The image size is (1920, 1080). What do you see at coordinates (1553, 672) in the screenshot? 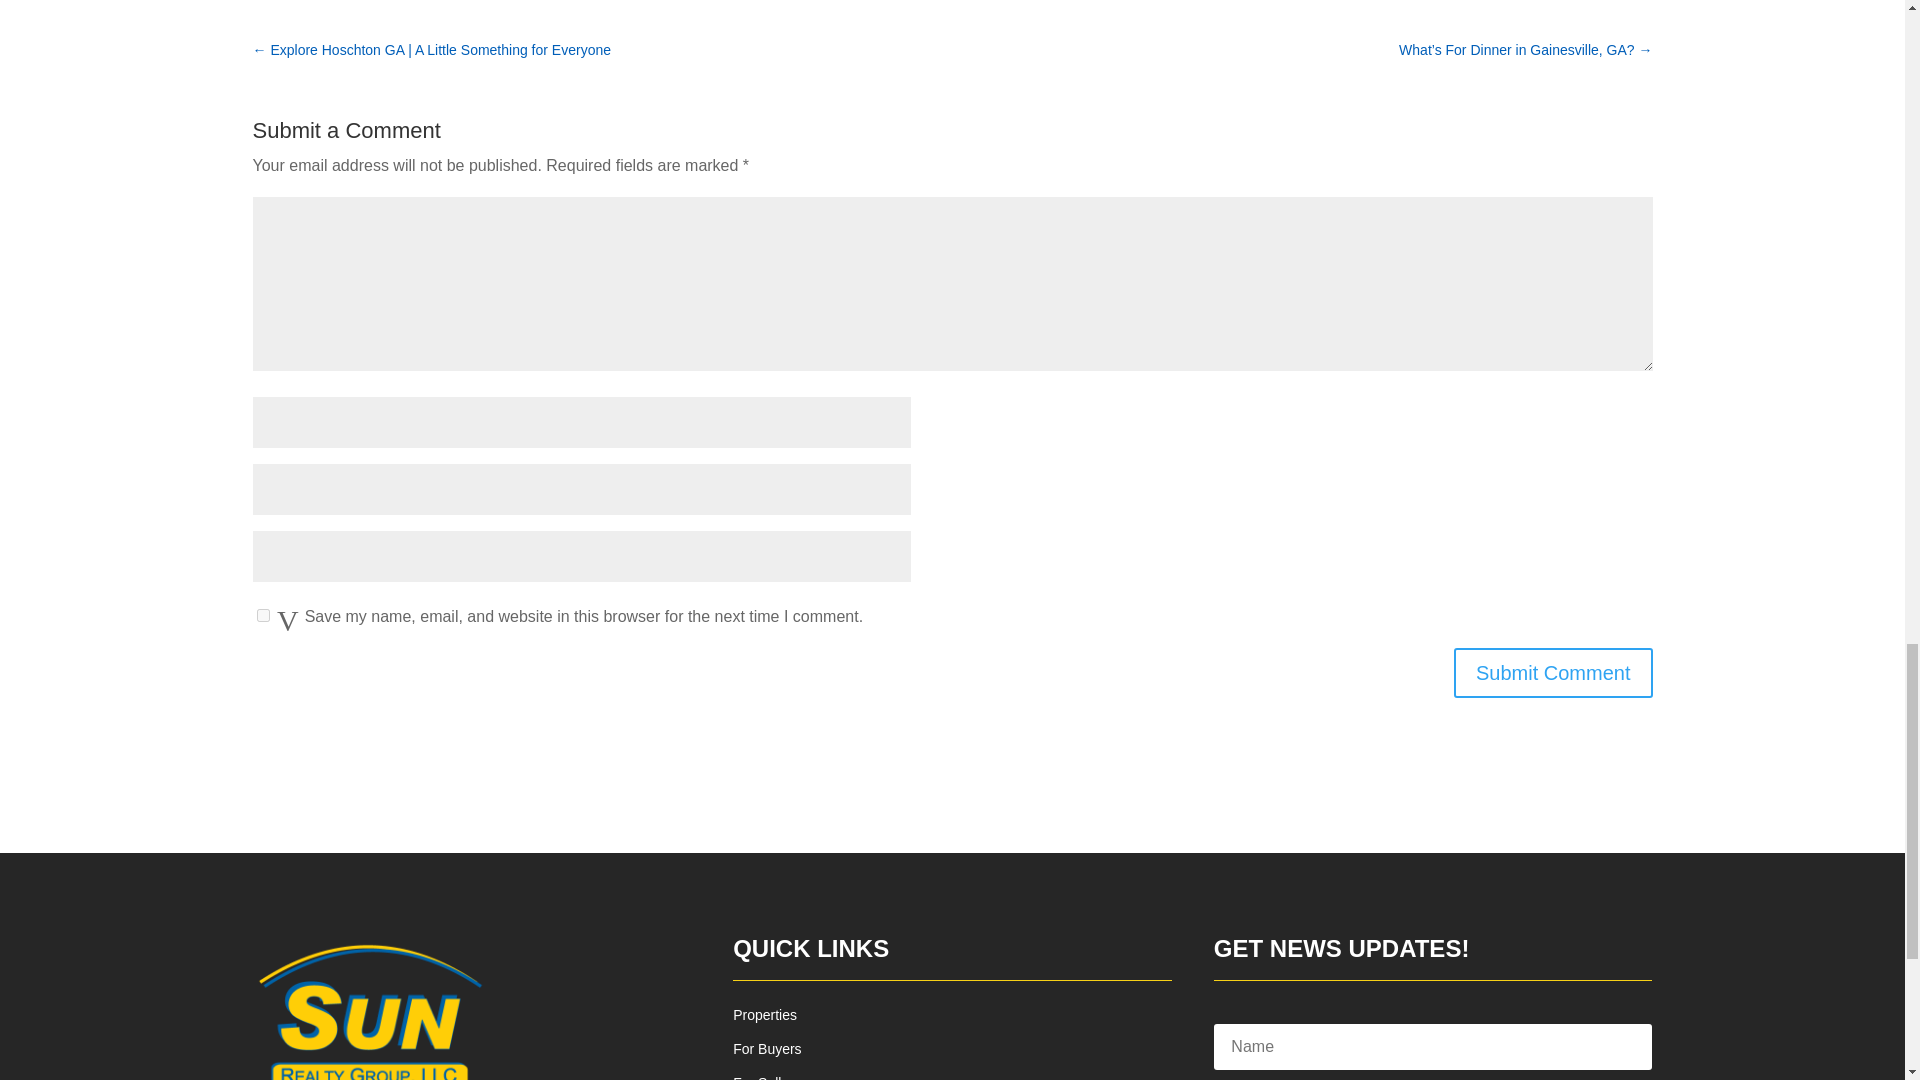
I see `Submit Comment` at bounding box center [1553, 672].